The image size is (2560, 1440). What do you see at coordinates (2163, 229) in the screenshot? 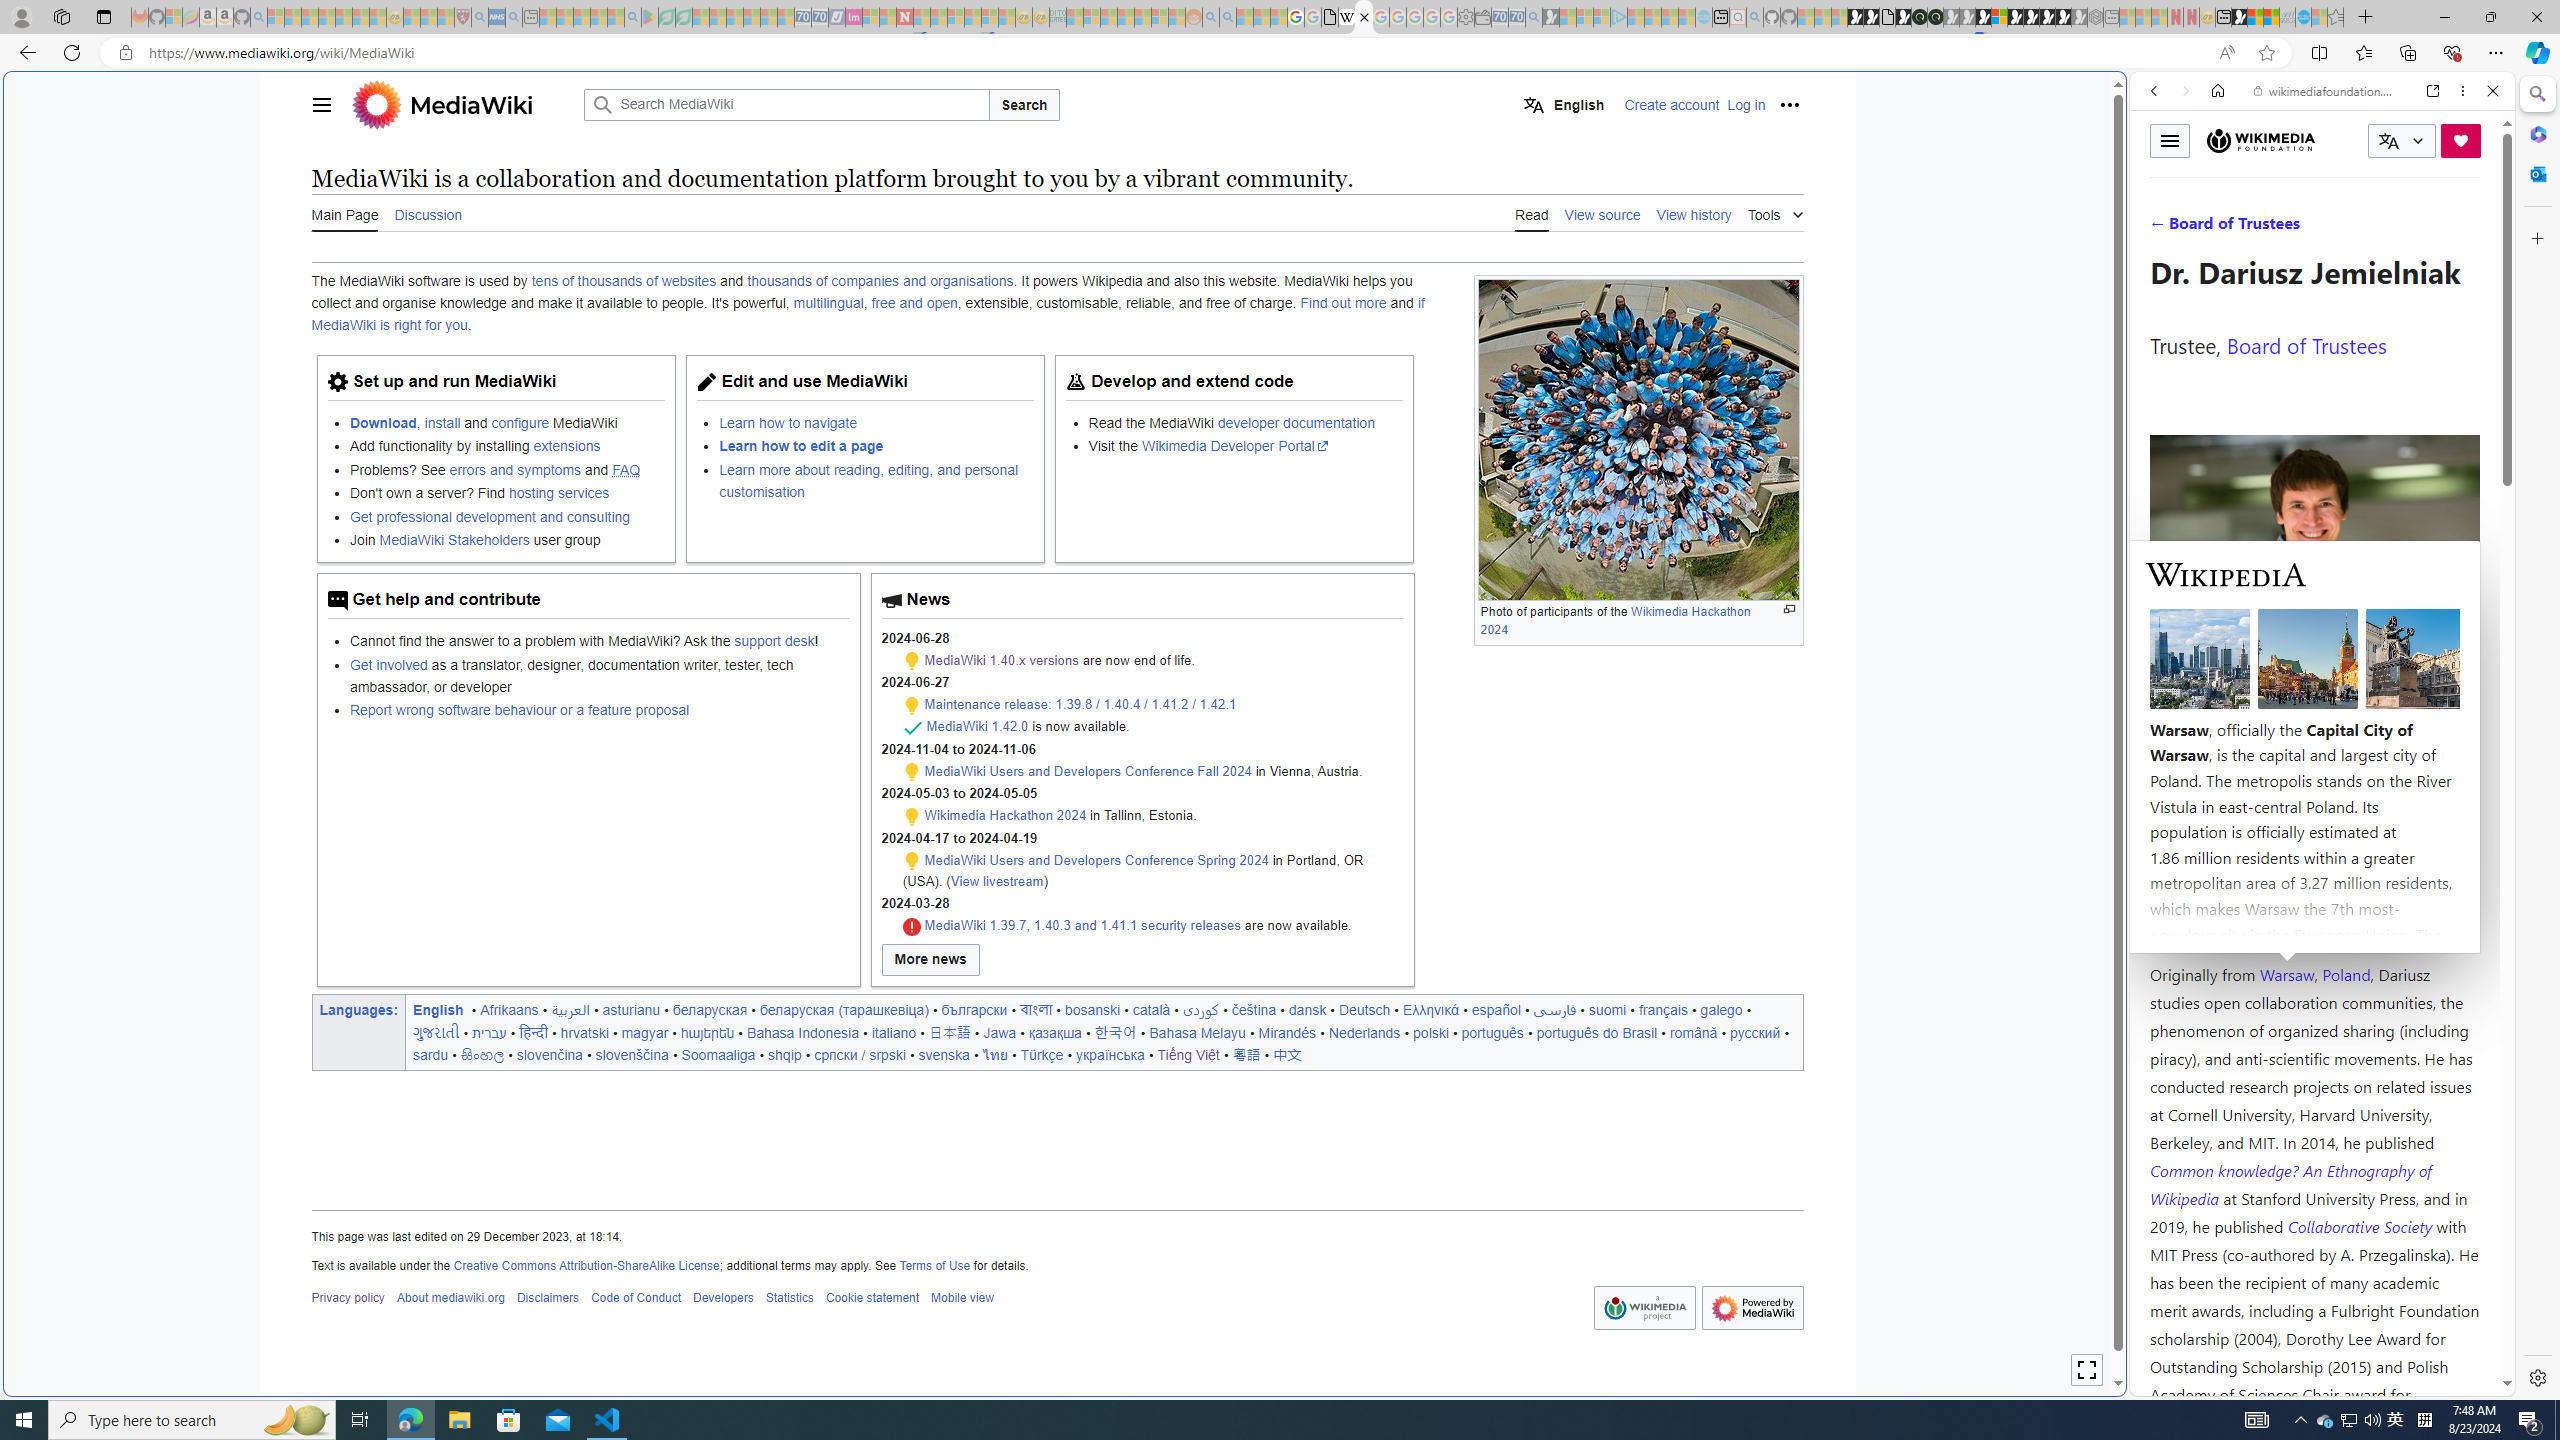
I see `WEB  ` at bounding box center [2163, 229].